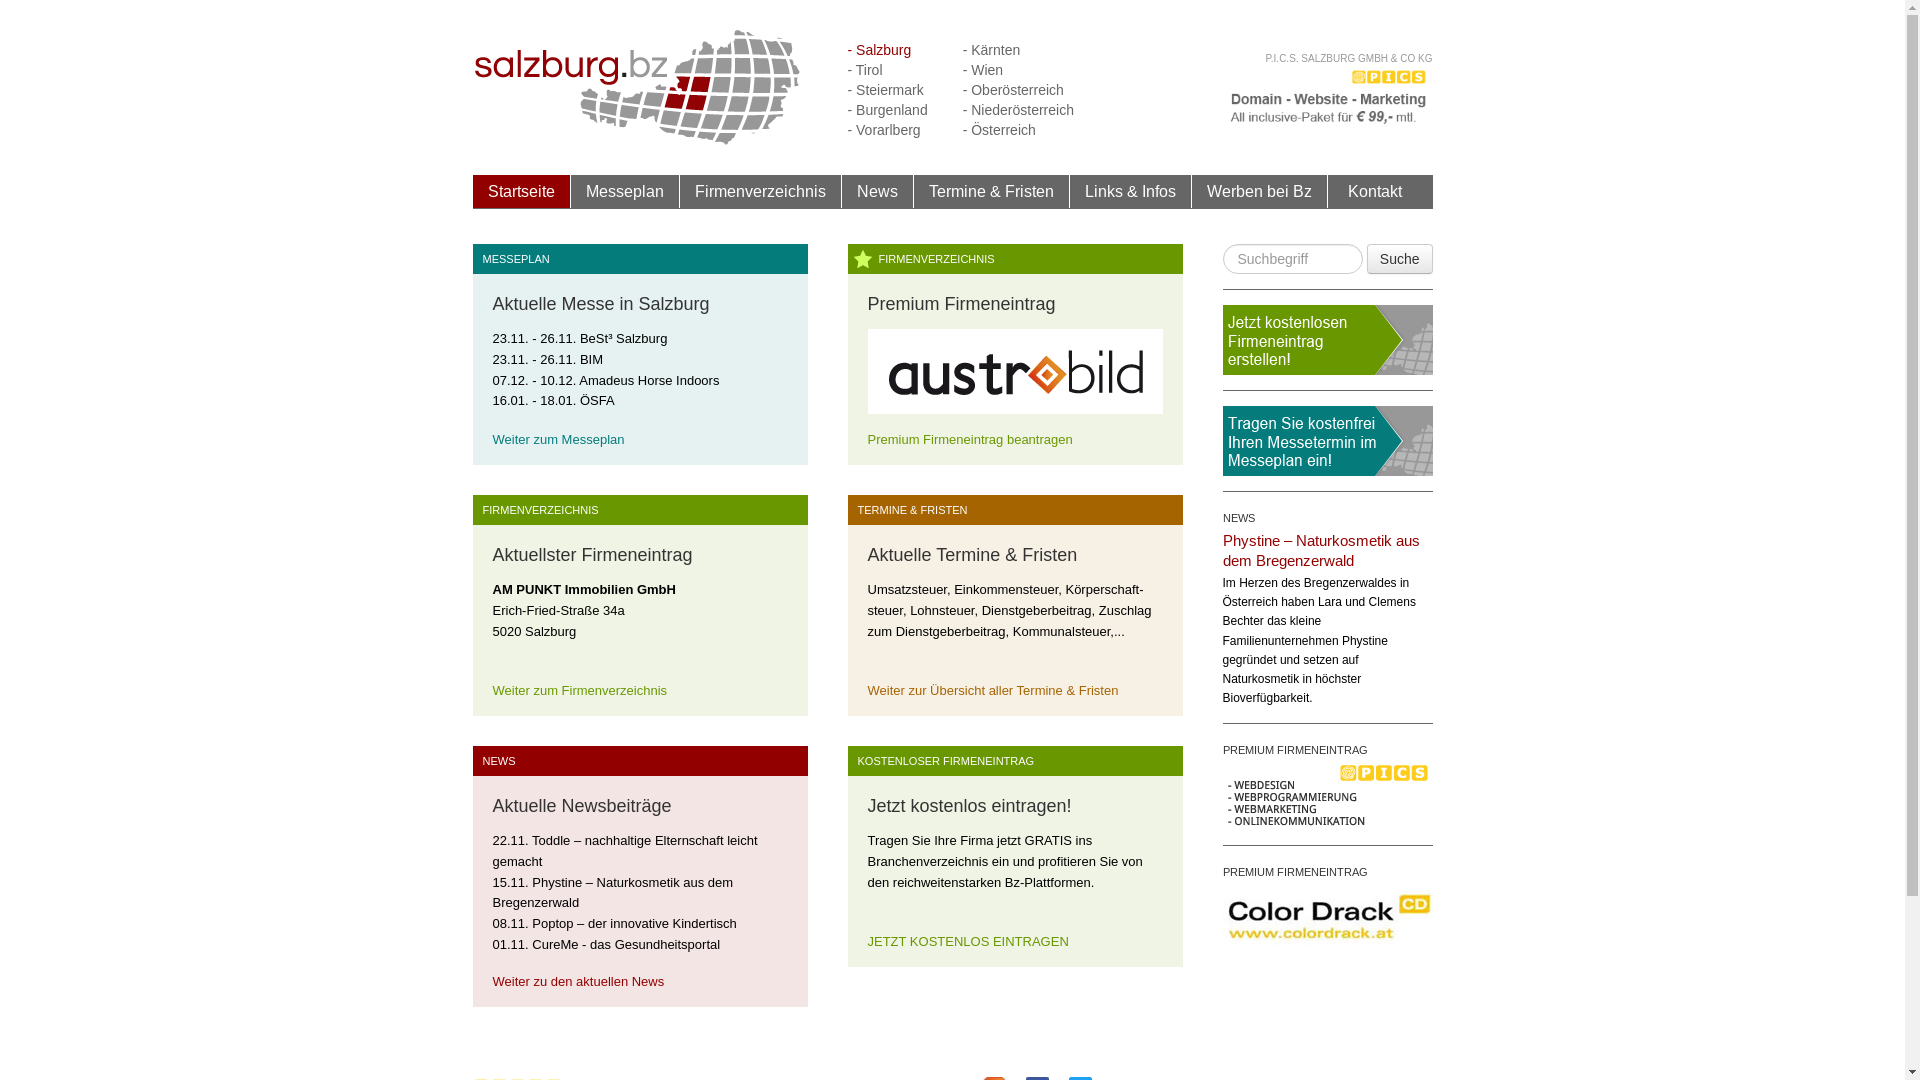 Image resolution: width=1920 pixels, height=1080 pixels. What do you see at coordinates (535, 510) in the screenshot?
I see `FIRMENVERZEICHNIS` at bounding box center [535, 510].